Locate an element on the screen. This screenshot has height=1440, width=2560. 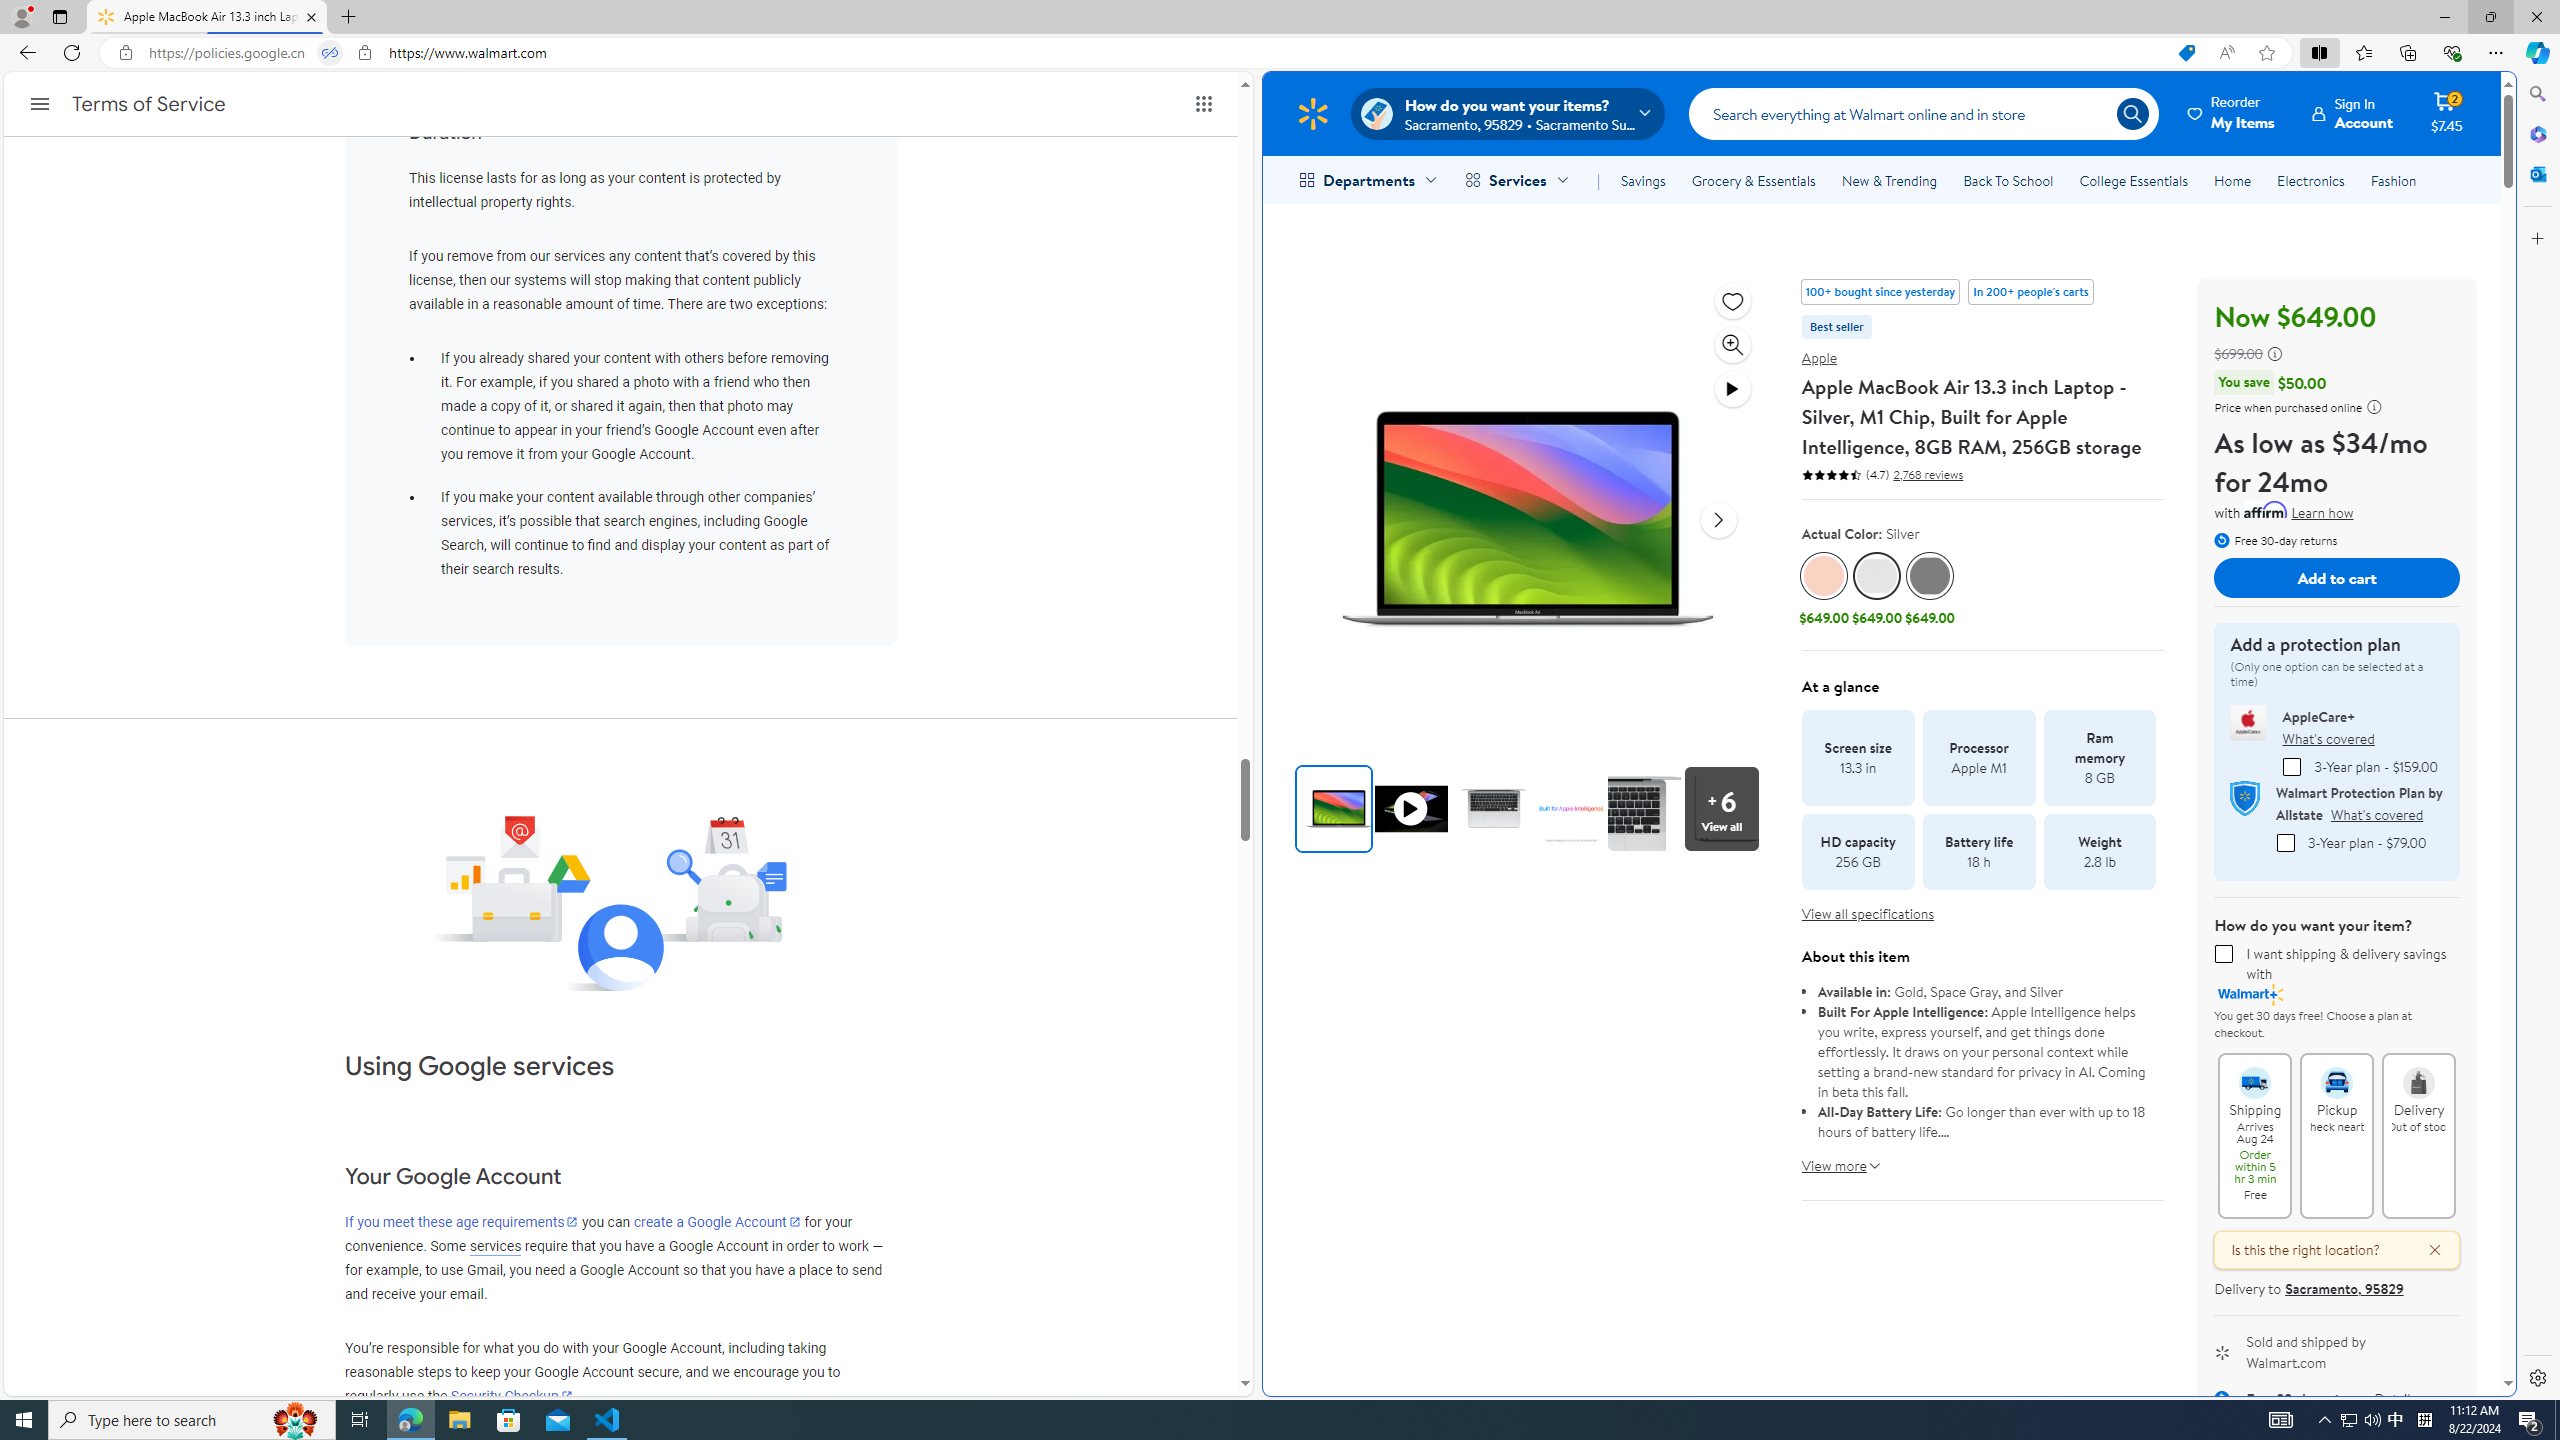
Tabs in split screen is located at coordinates (330, 53).